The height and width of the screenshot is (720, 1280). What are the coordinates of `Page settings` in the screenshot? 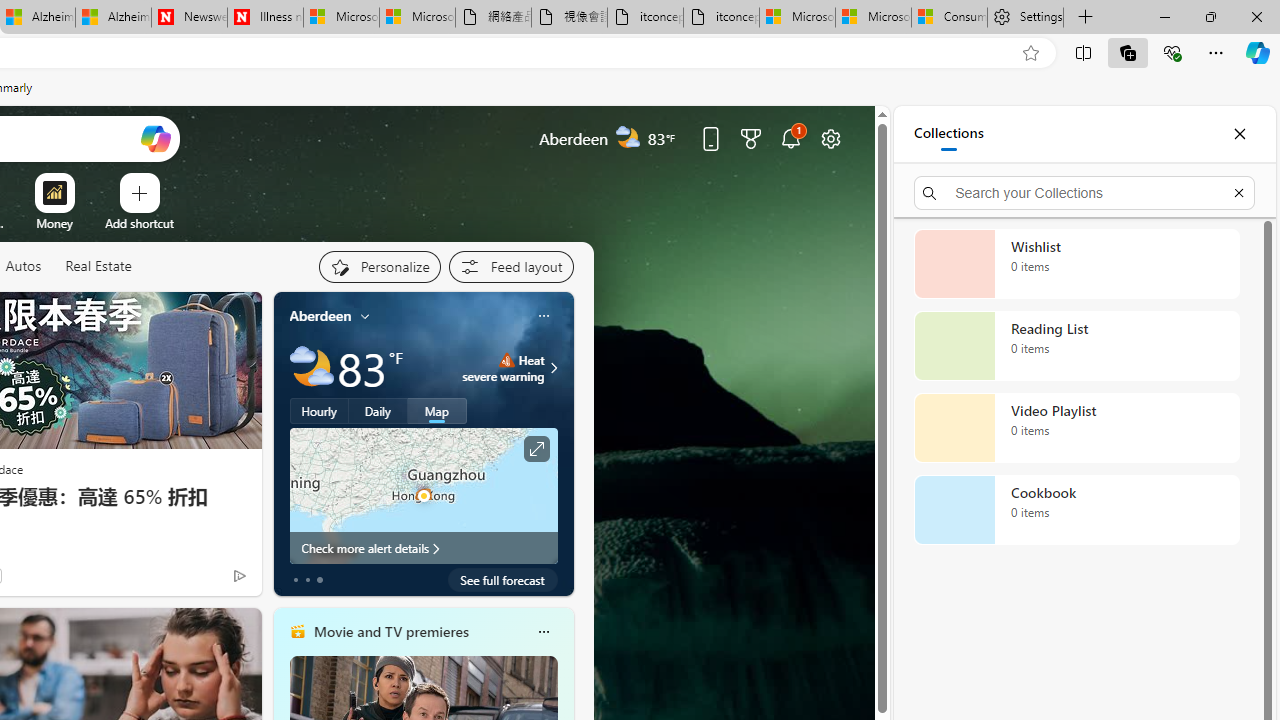 It's located at (831, 138).